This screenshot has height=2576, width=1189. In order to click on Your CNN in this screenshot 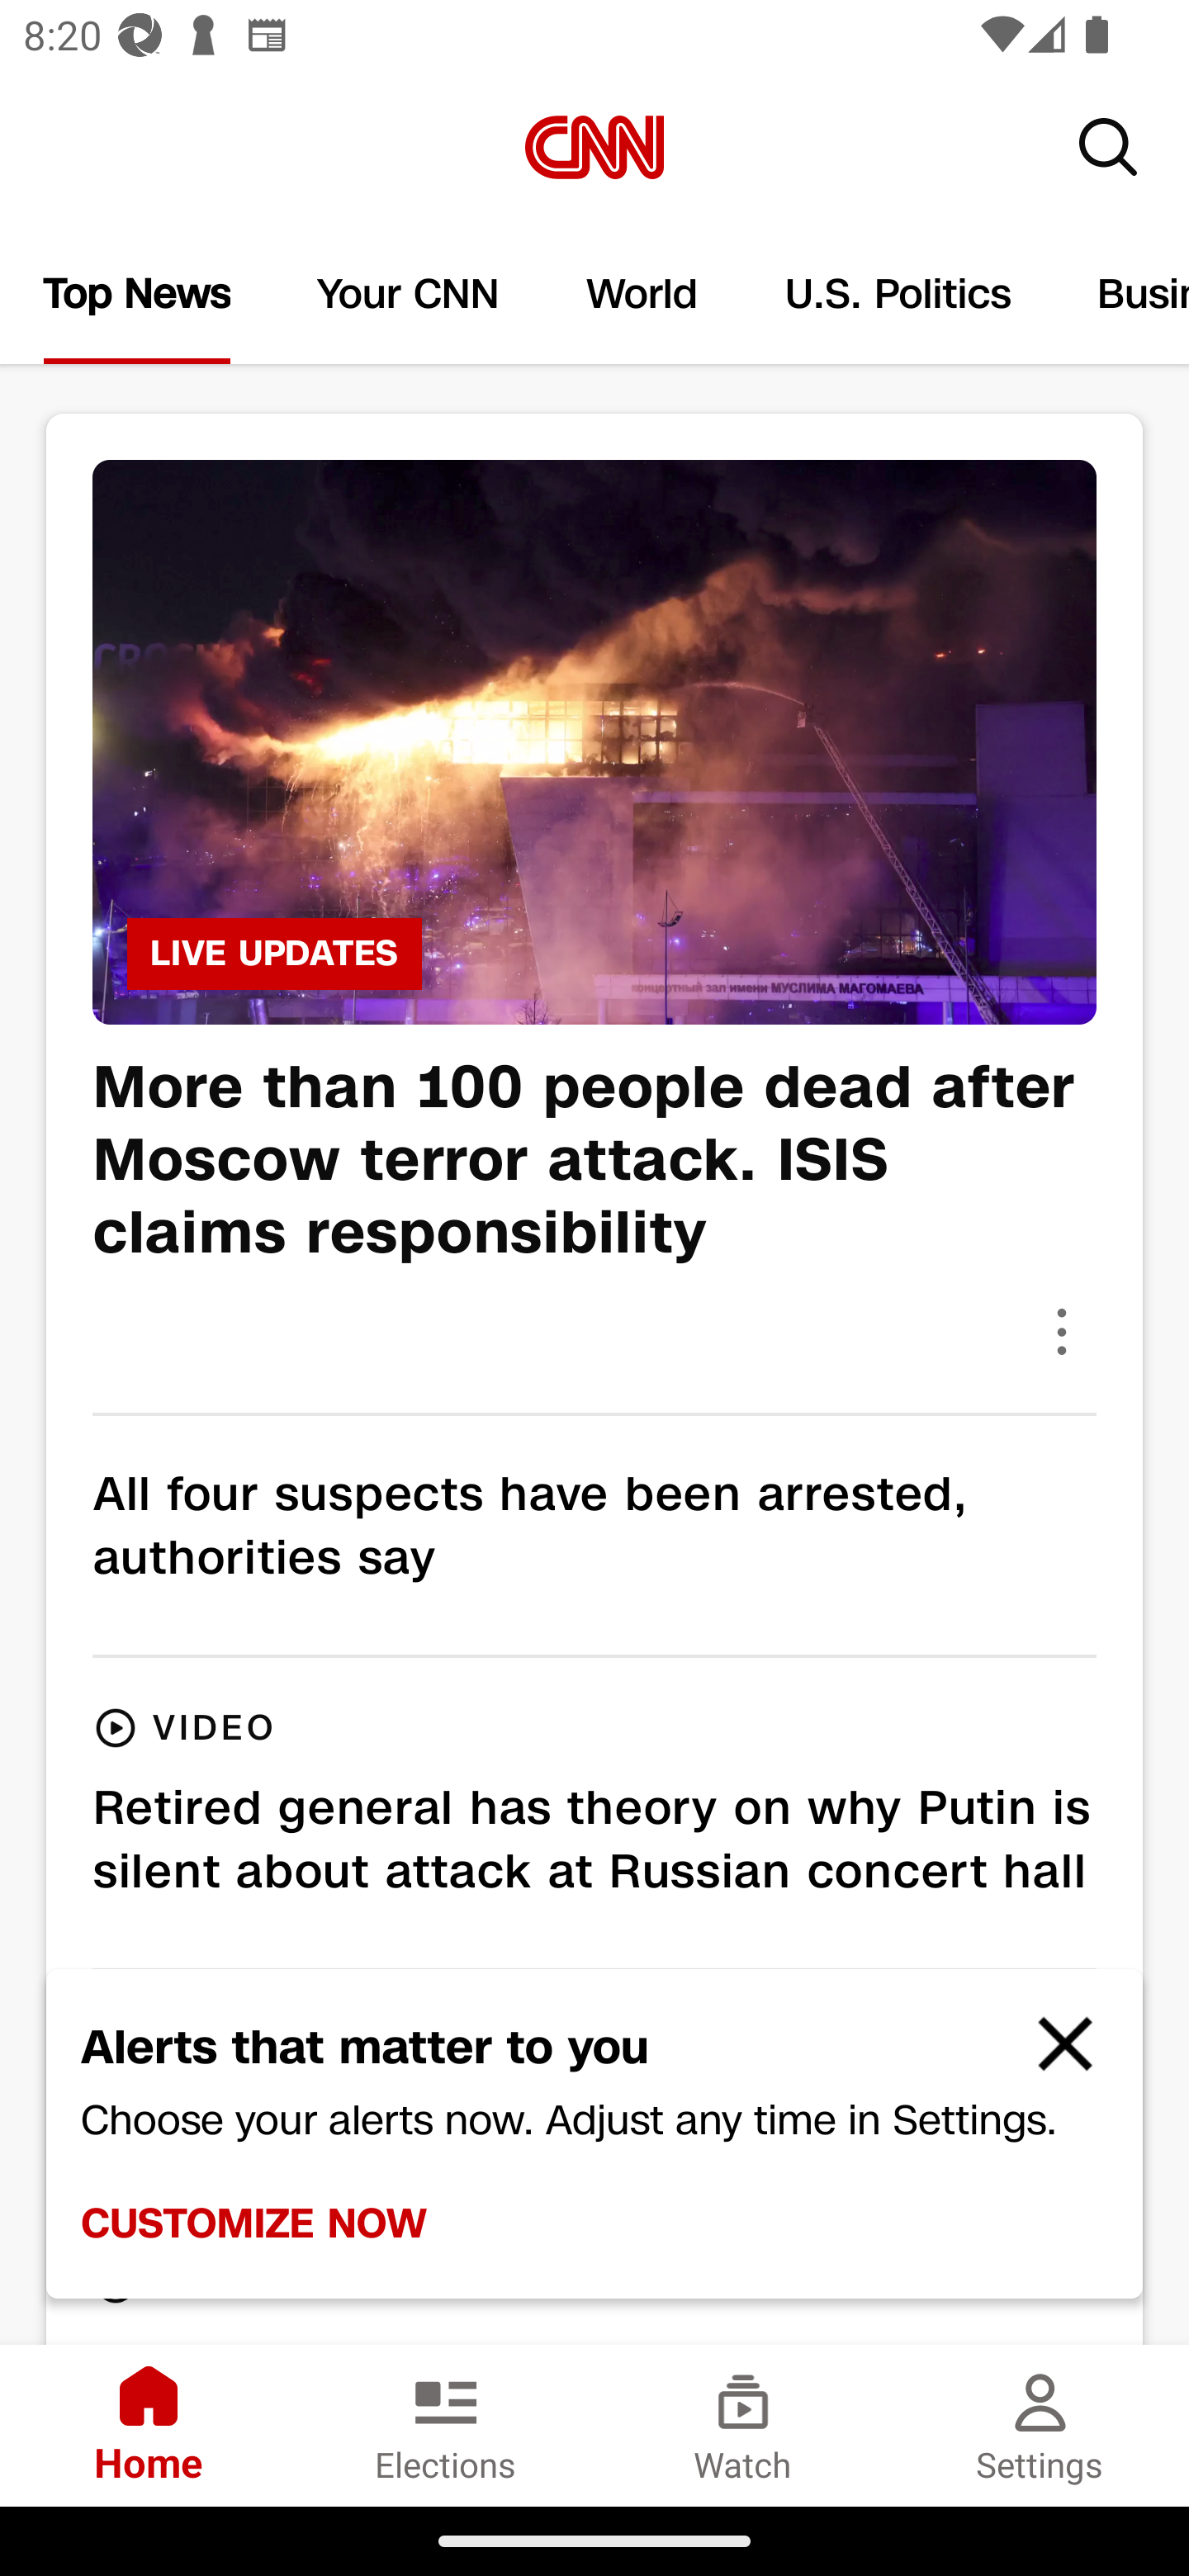, I will do `click(409, 294)`.